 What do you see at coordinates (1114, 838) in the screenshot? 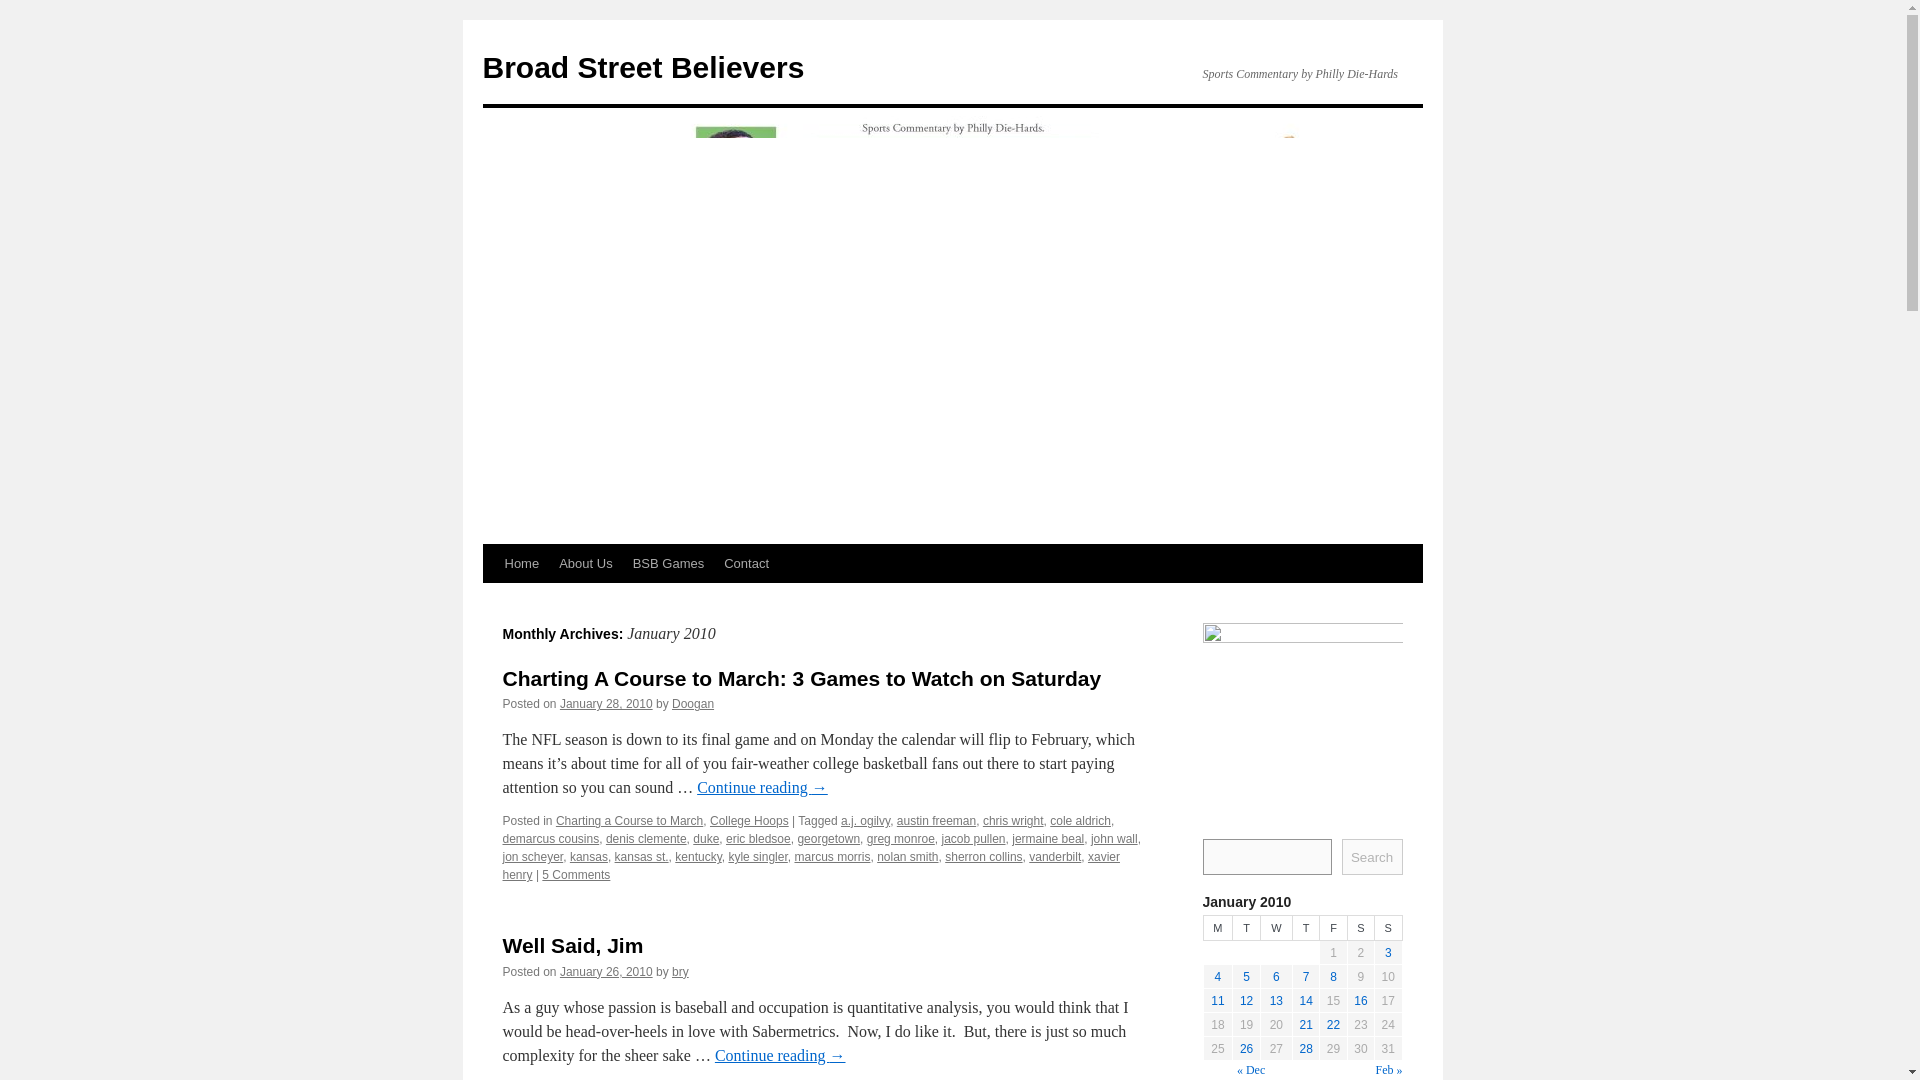
I see `john wall` at bounding box center [1114, 838].